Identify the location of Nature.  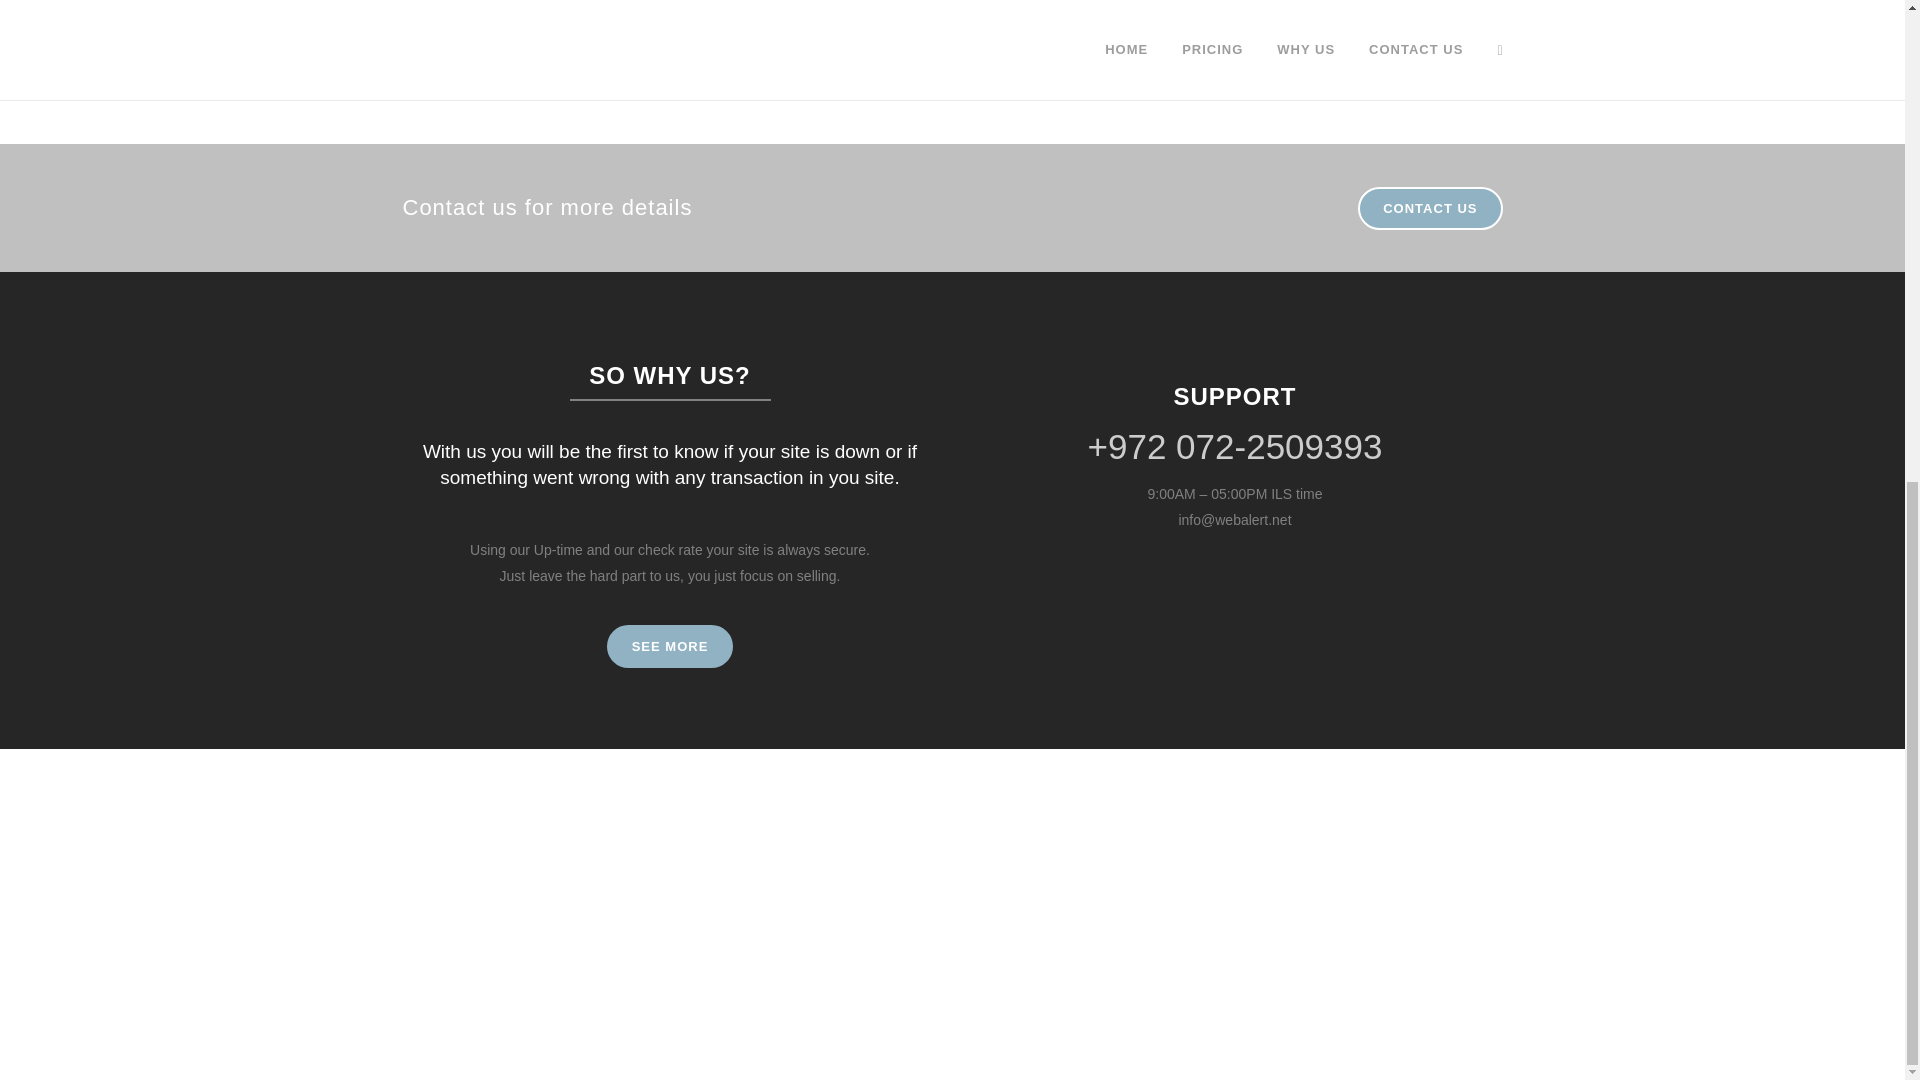
(1077, 57).